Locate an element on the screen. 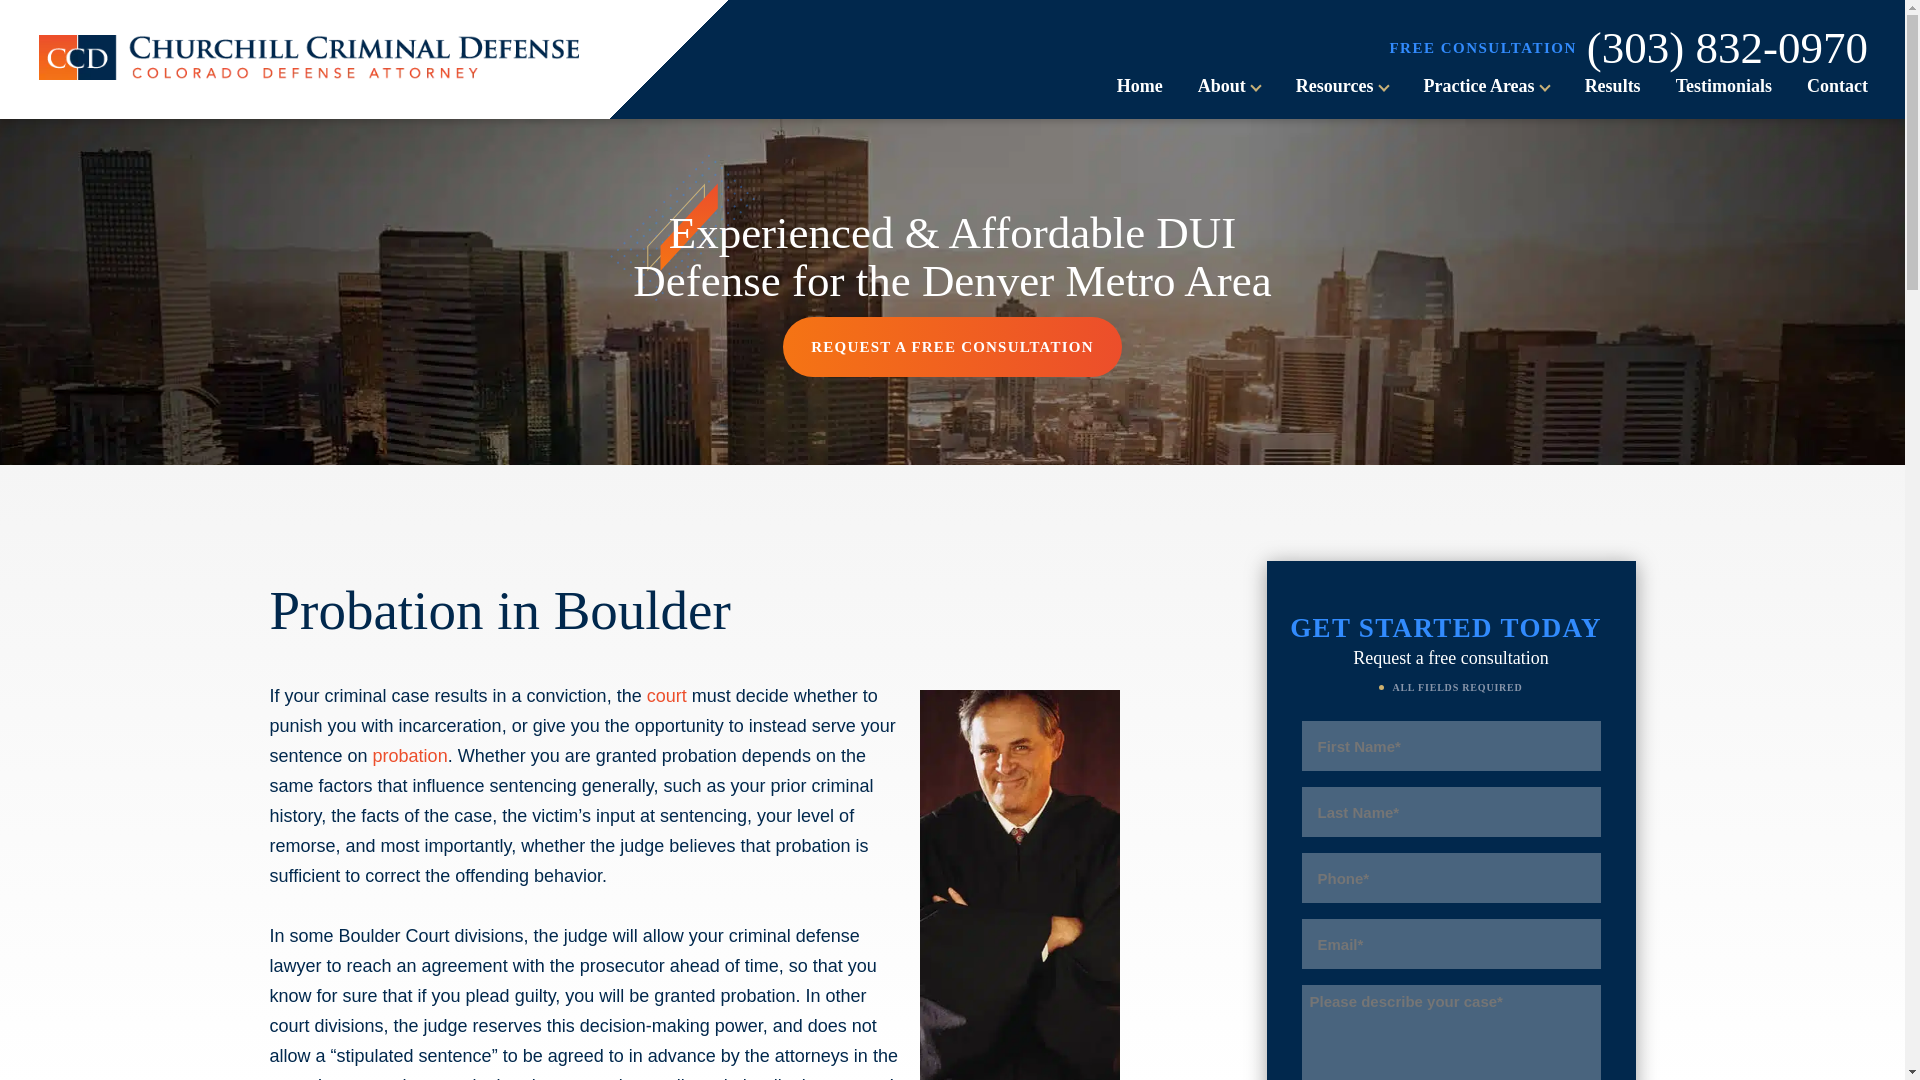 This screenshot has height=1080, width=1920. Home is located at coordinates (1140, 86).